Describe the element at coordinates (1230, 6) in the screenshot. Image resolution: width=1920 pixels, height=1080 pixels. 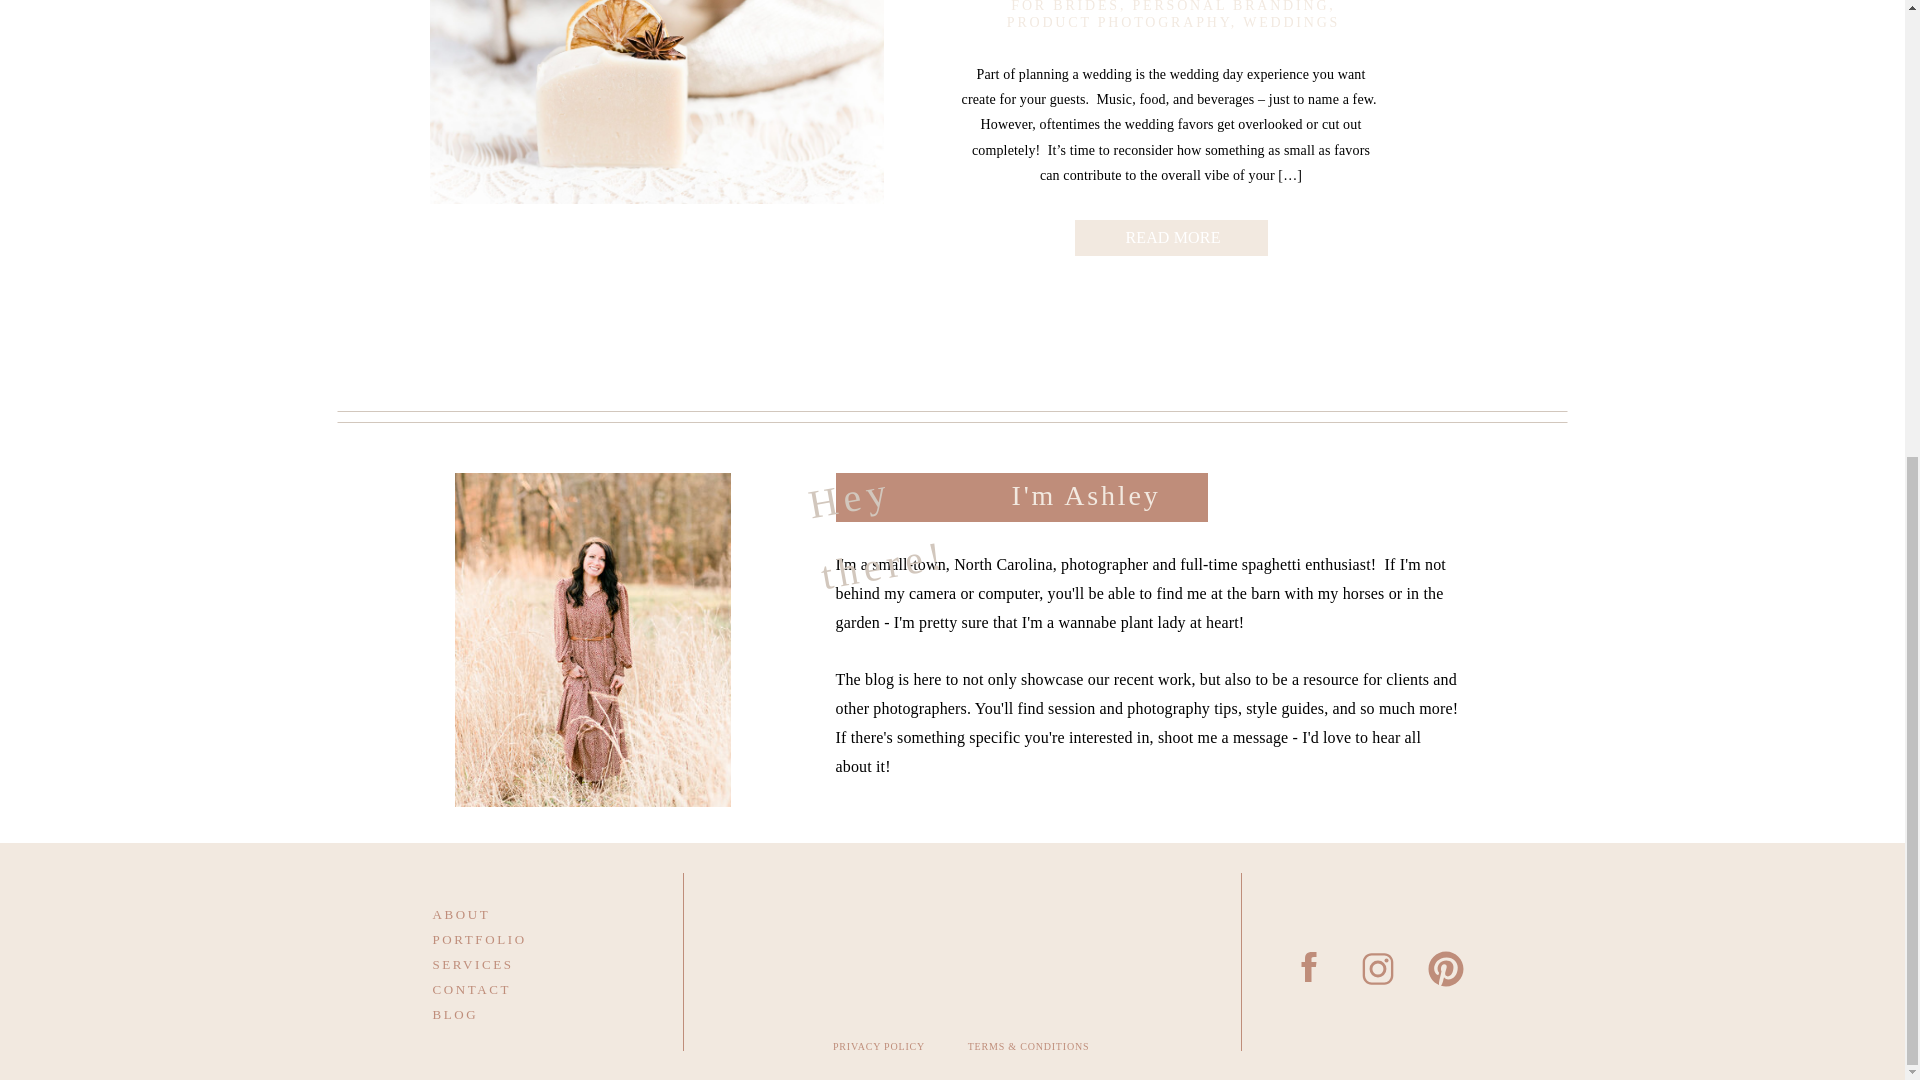
I see `PERSONAL BRANDING` at that location.